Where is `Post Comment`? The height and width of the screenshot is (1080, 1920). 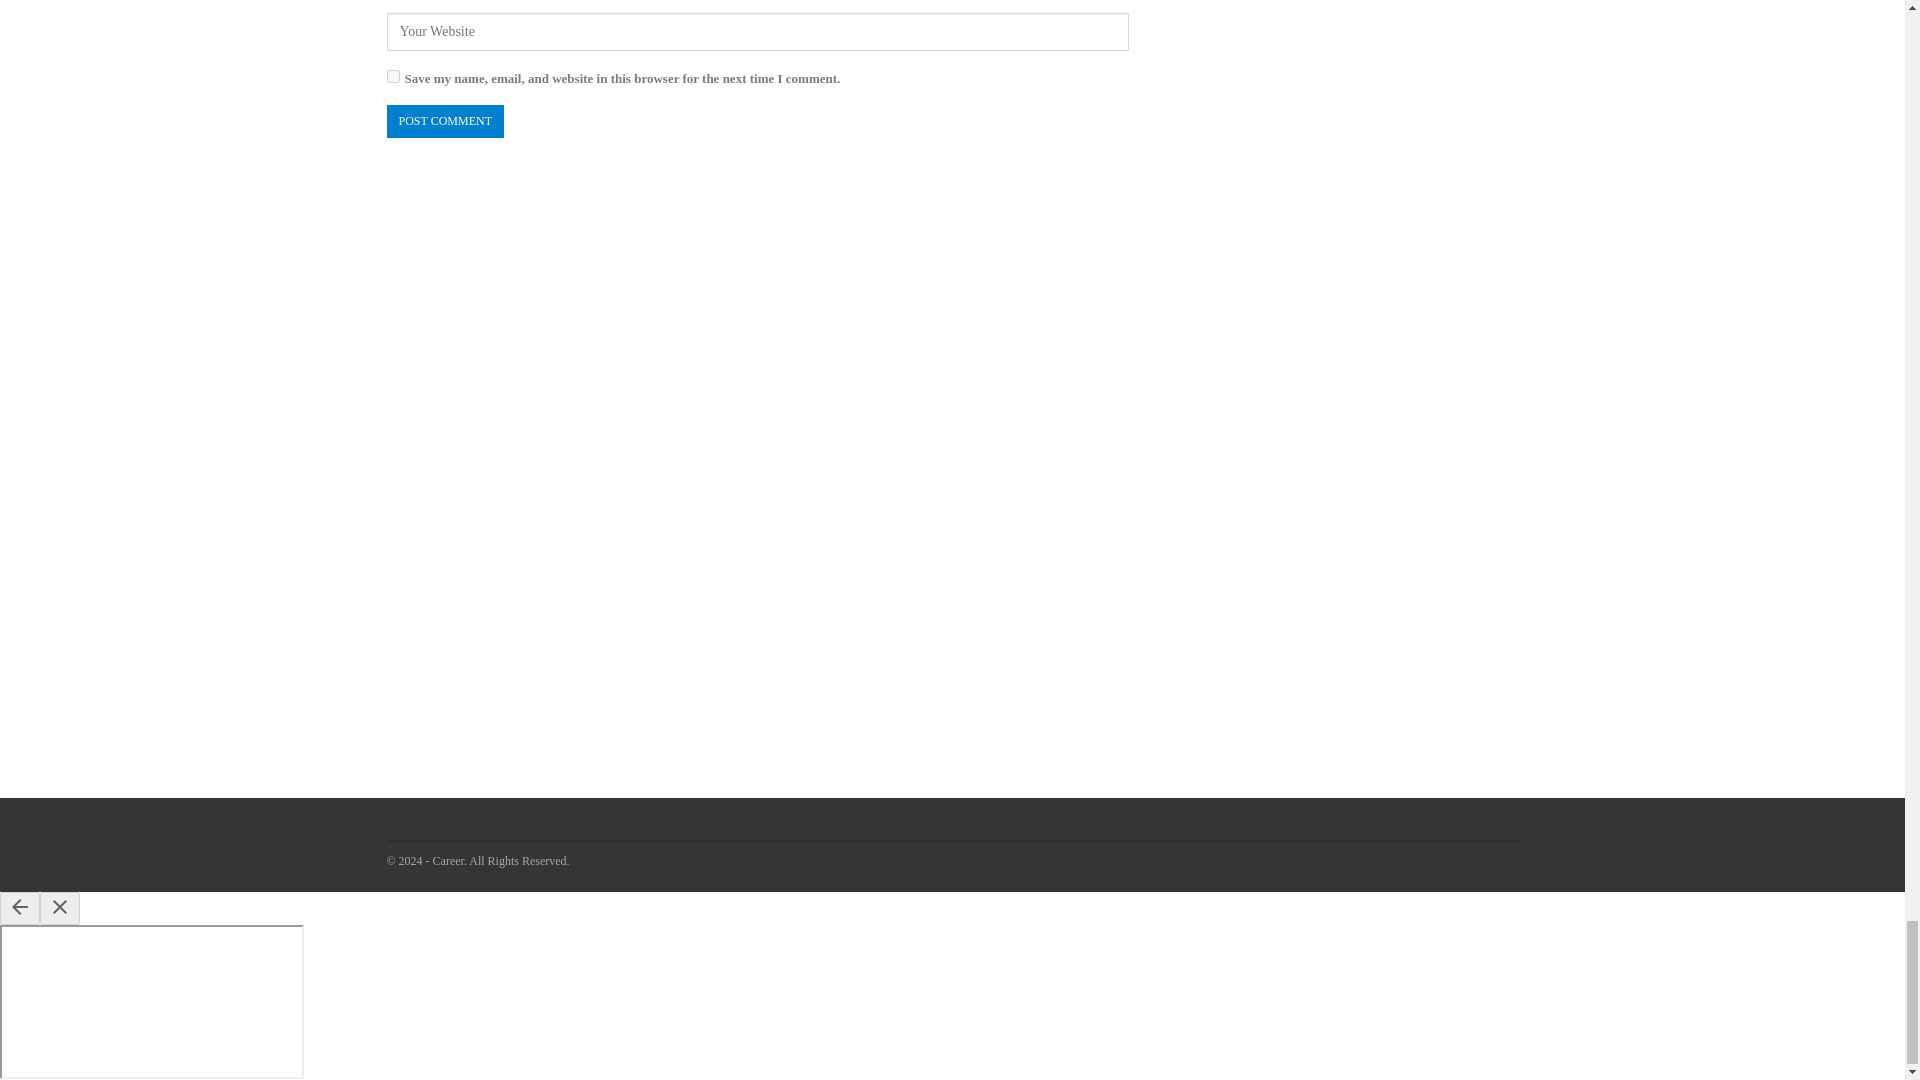 Post Comment is located at coordinates (444, 121).